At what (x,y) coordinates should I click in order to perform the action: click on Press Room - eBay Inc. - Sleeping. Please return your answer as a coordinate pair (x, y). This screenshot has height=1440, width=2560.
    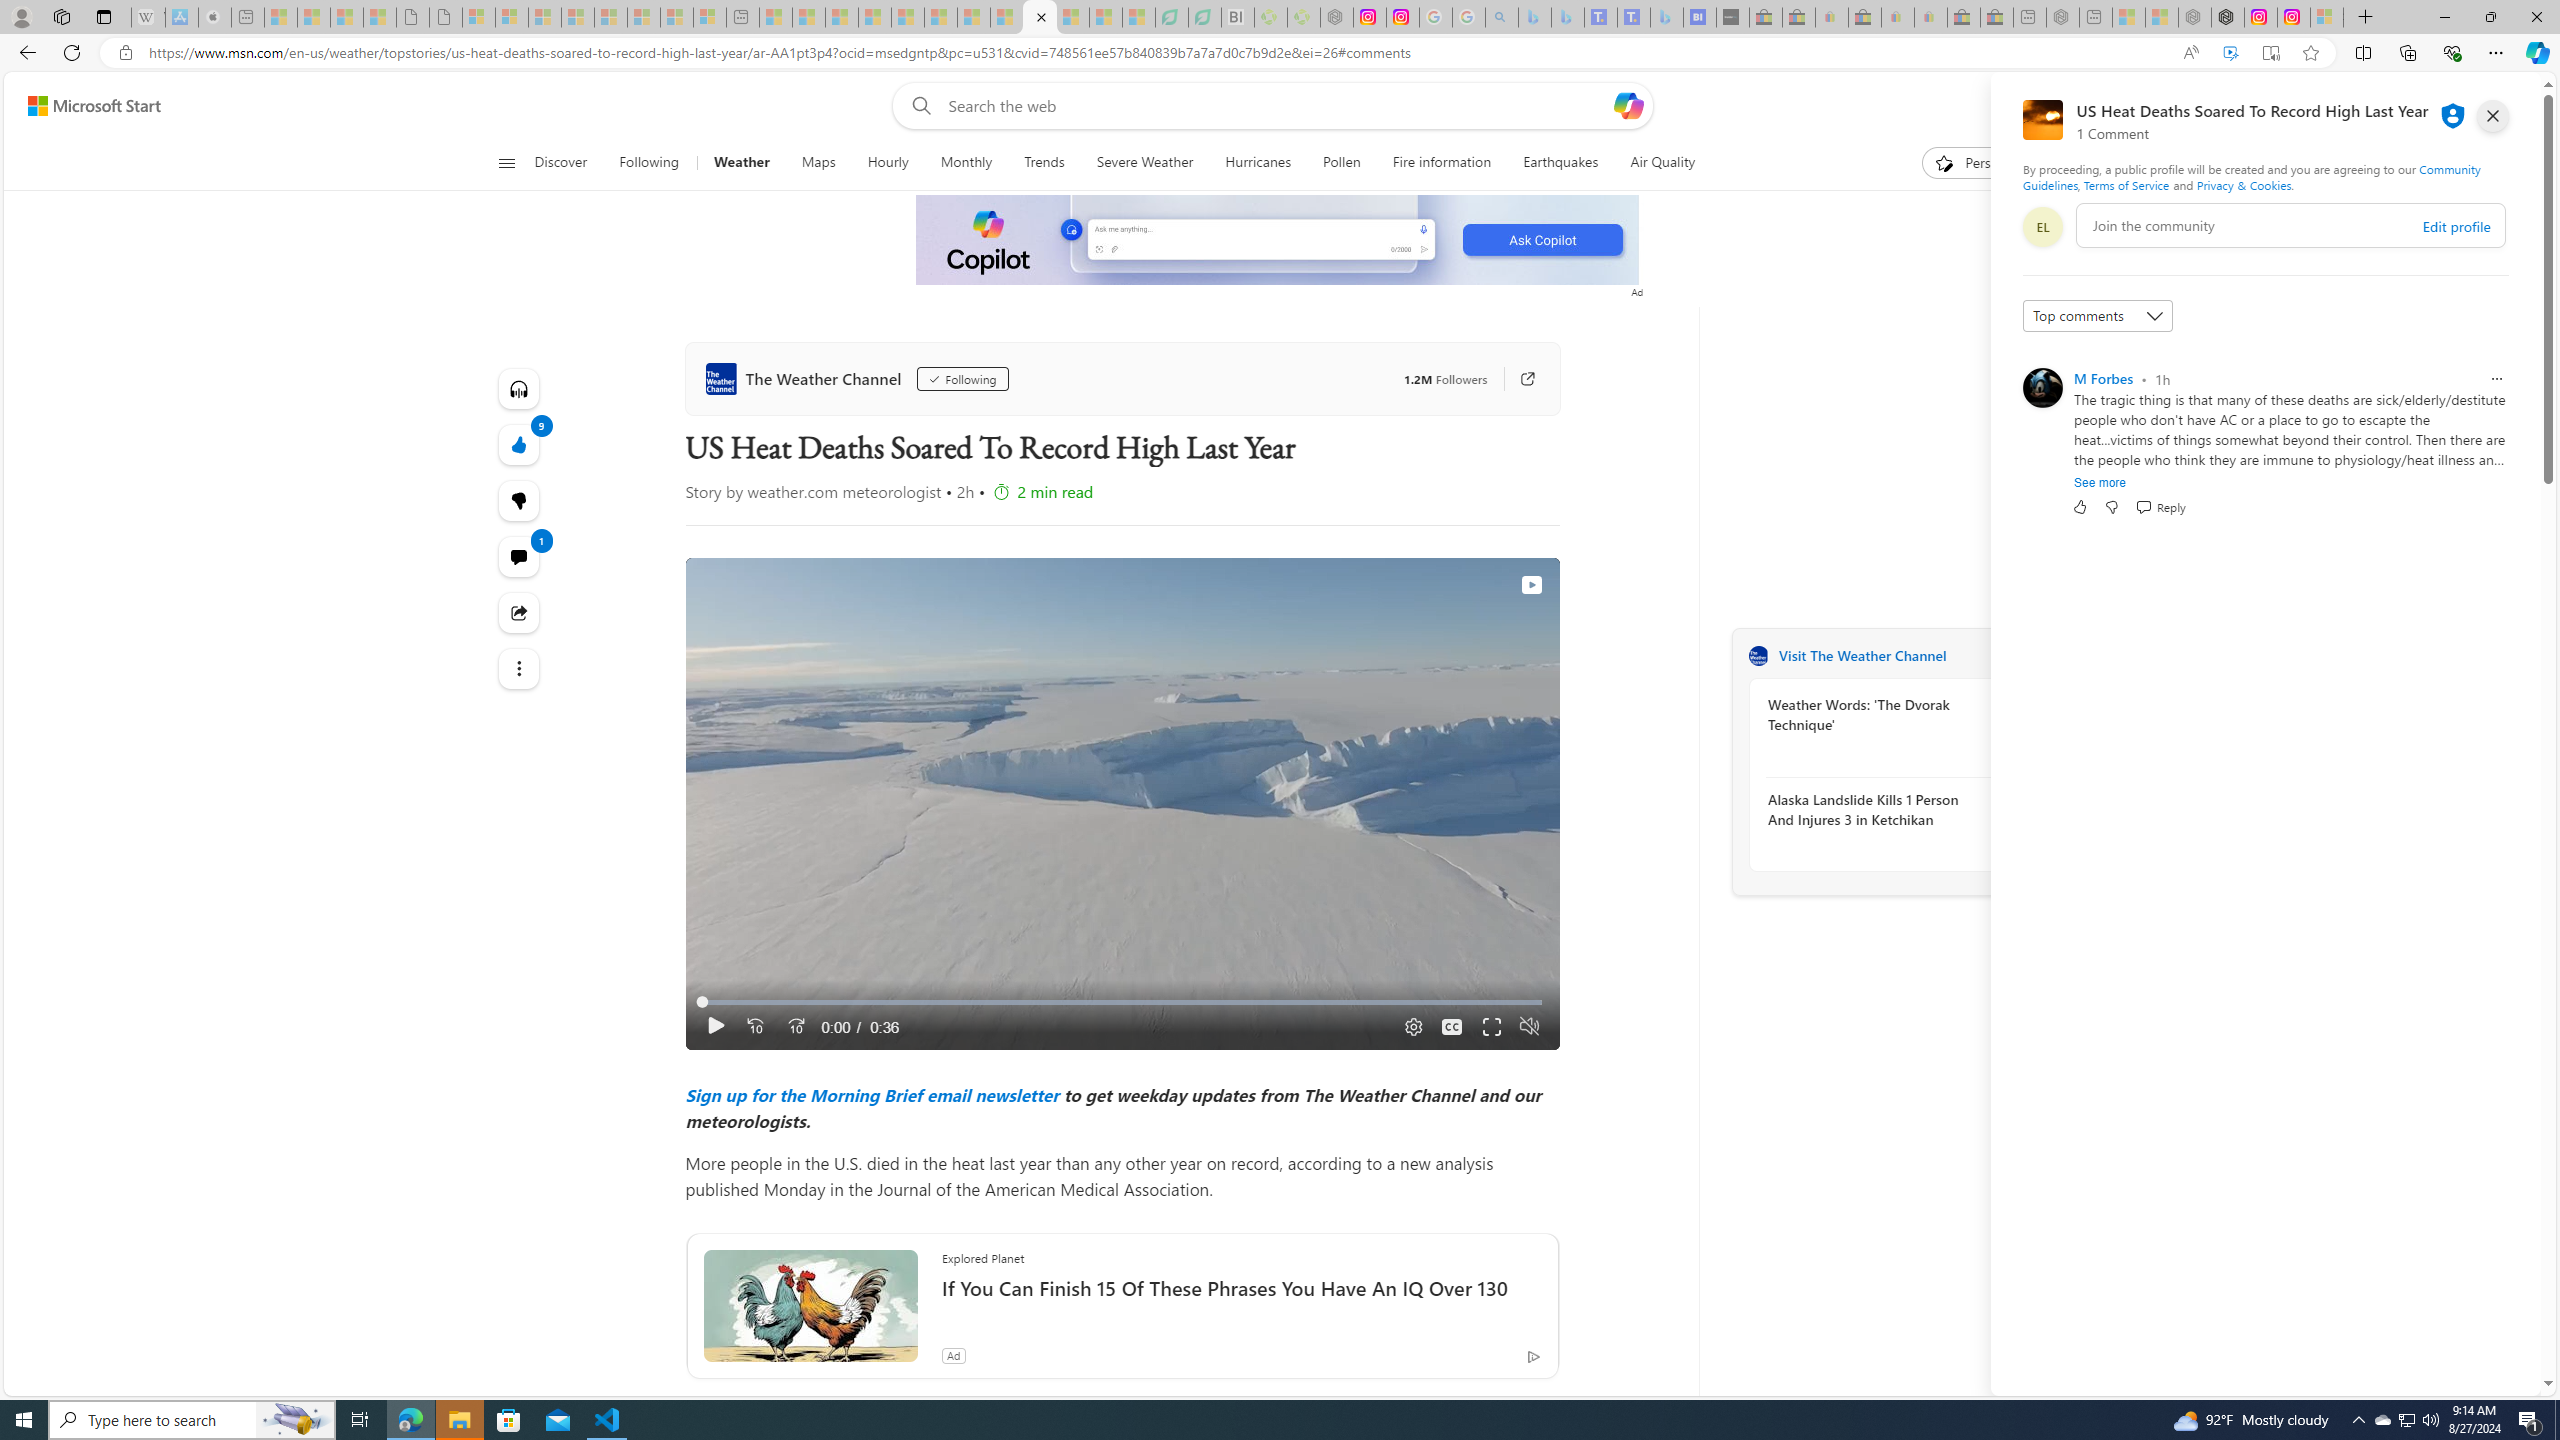
    Looking at the image, I should click on (1963, 17).